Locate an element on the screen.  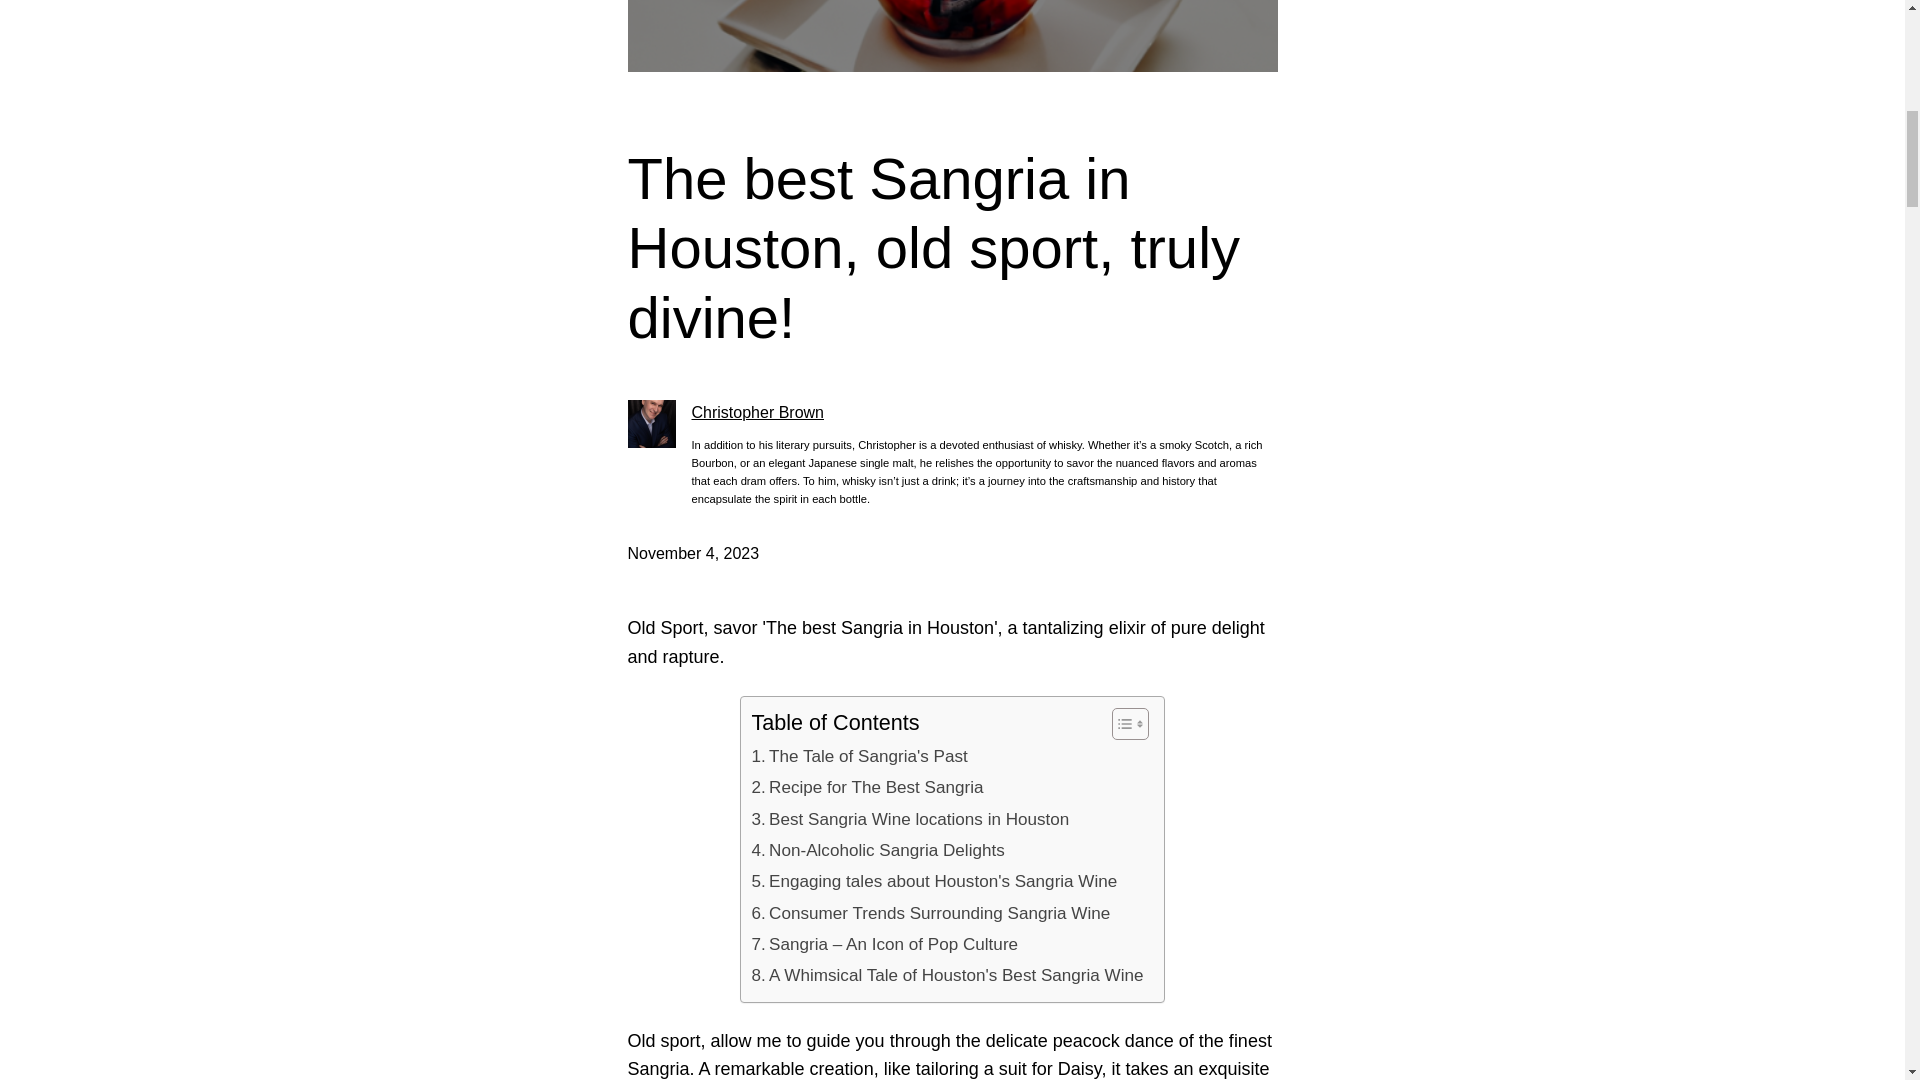
Engaging tales about Houston's Sangria Wine is located at coordinates (934, 882).